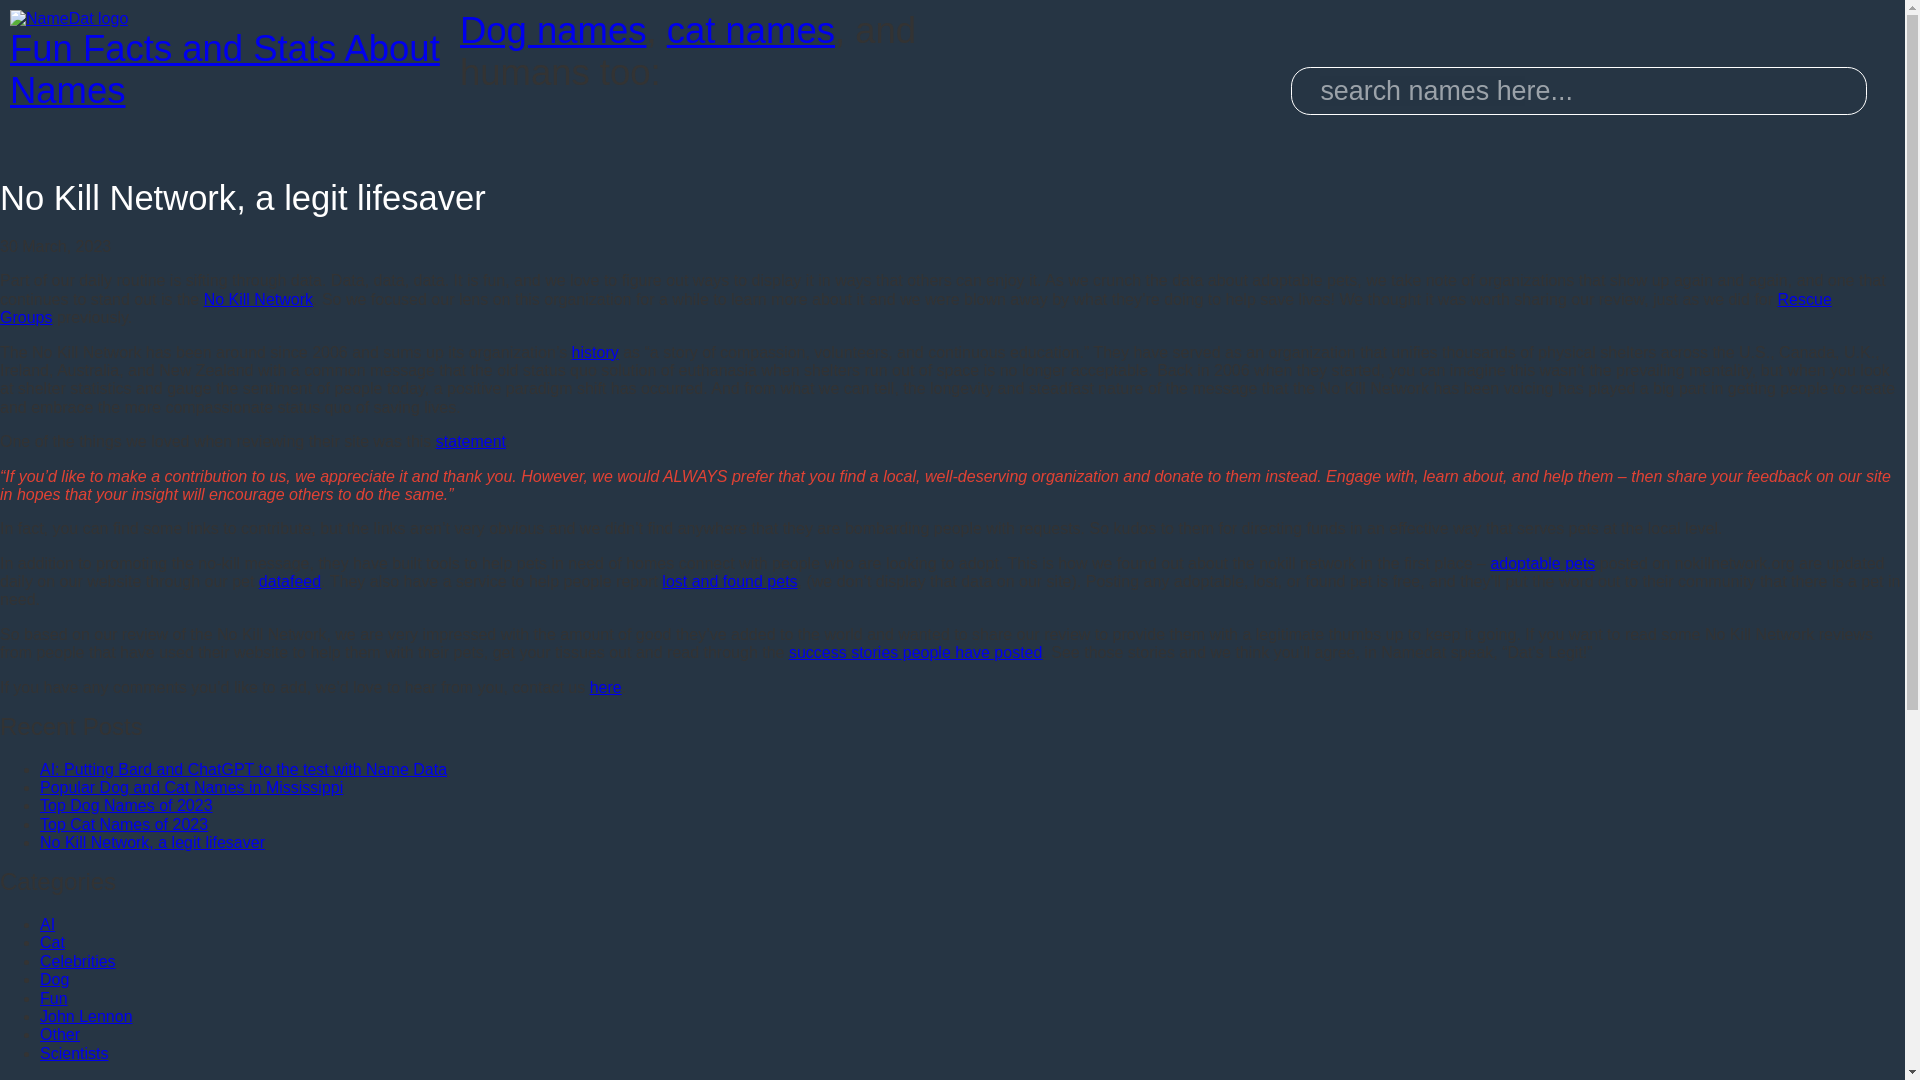 The image size is (1920, 1080). Describe the element at coordinates (290, 581) in the screenshot. I see `datafeed` at that location.